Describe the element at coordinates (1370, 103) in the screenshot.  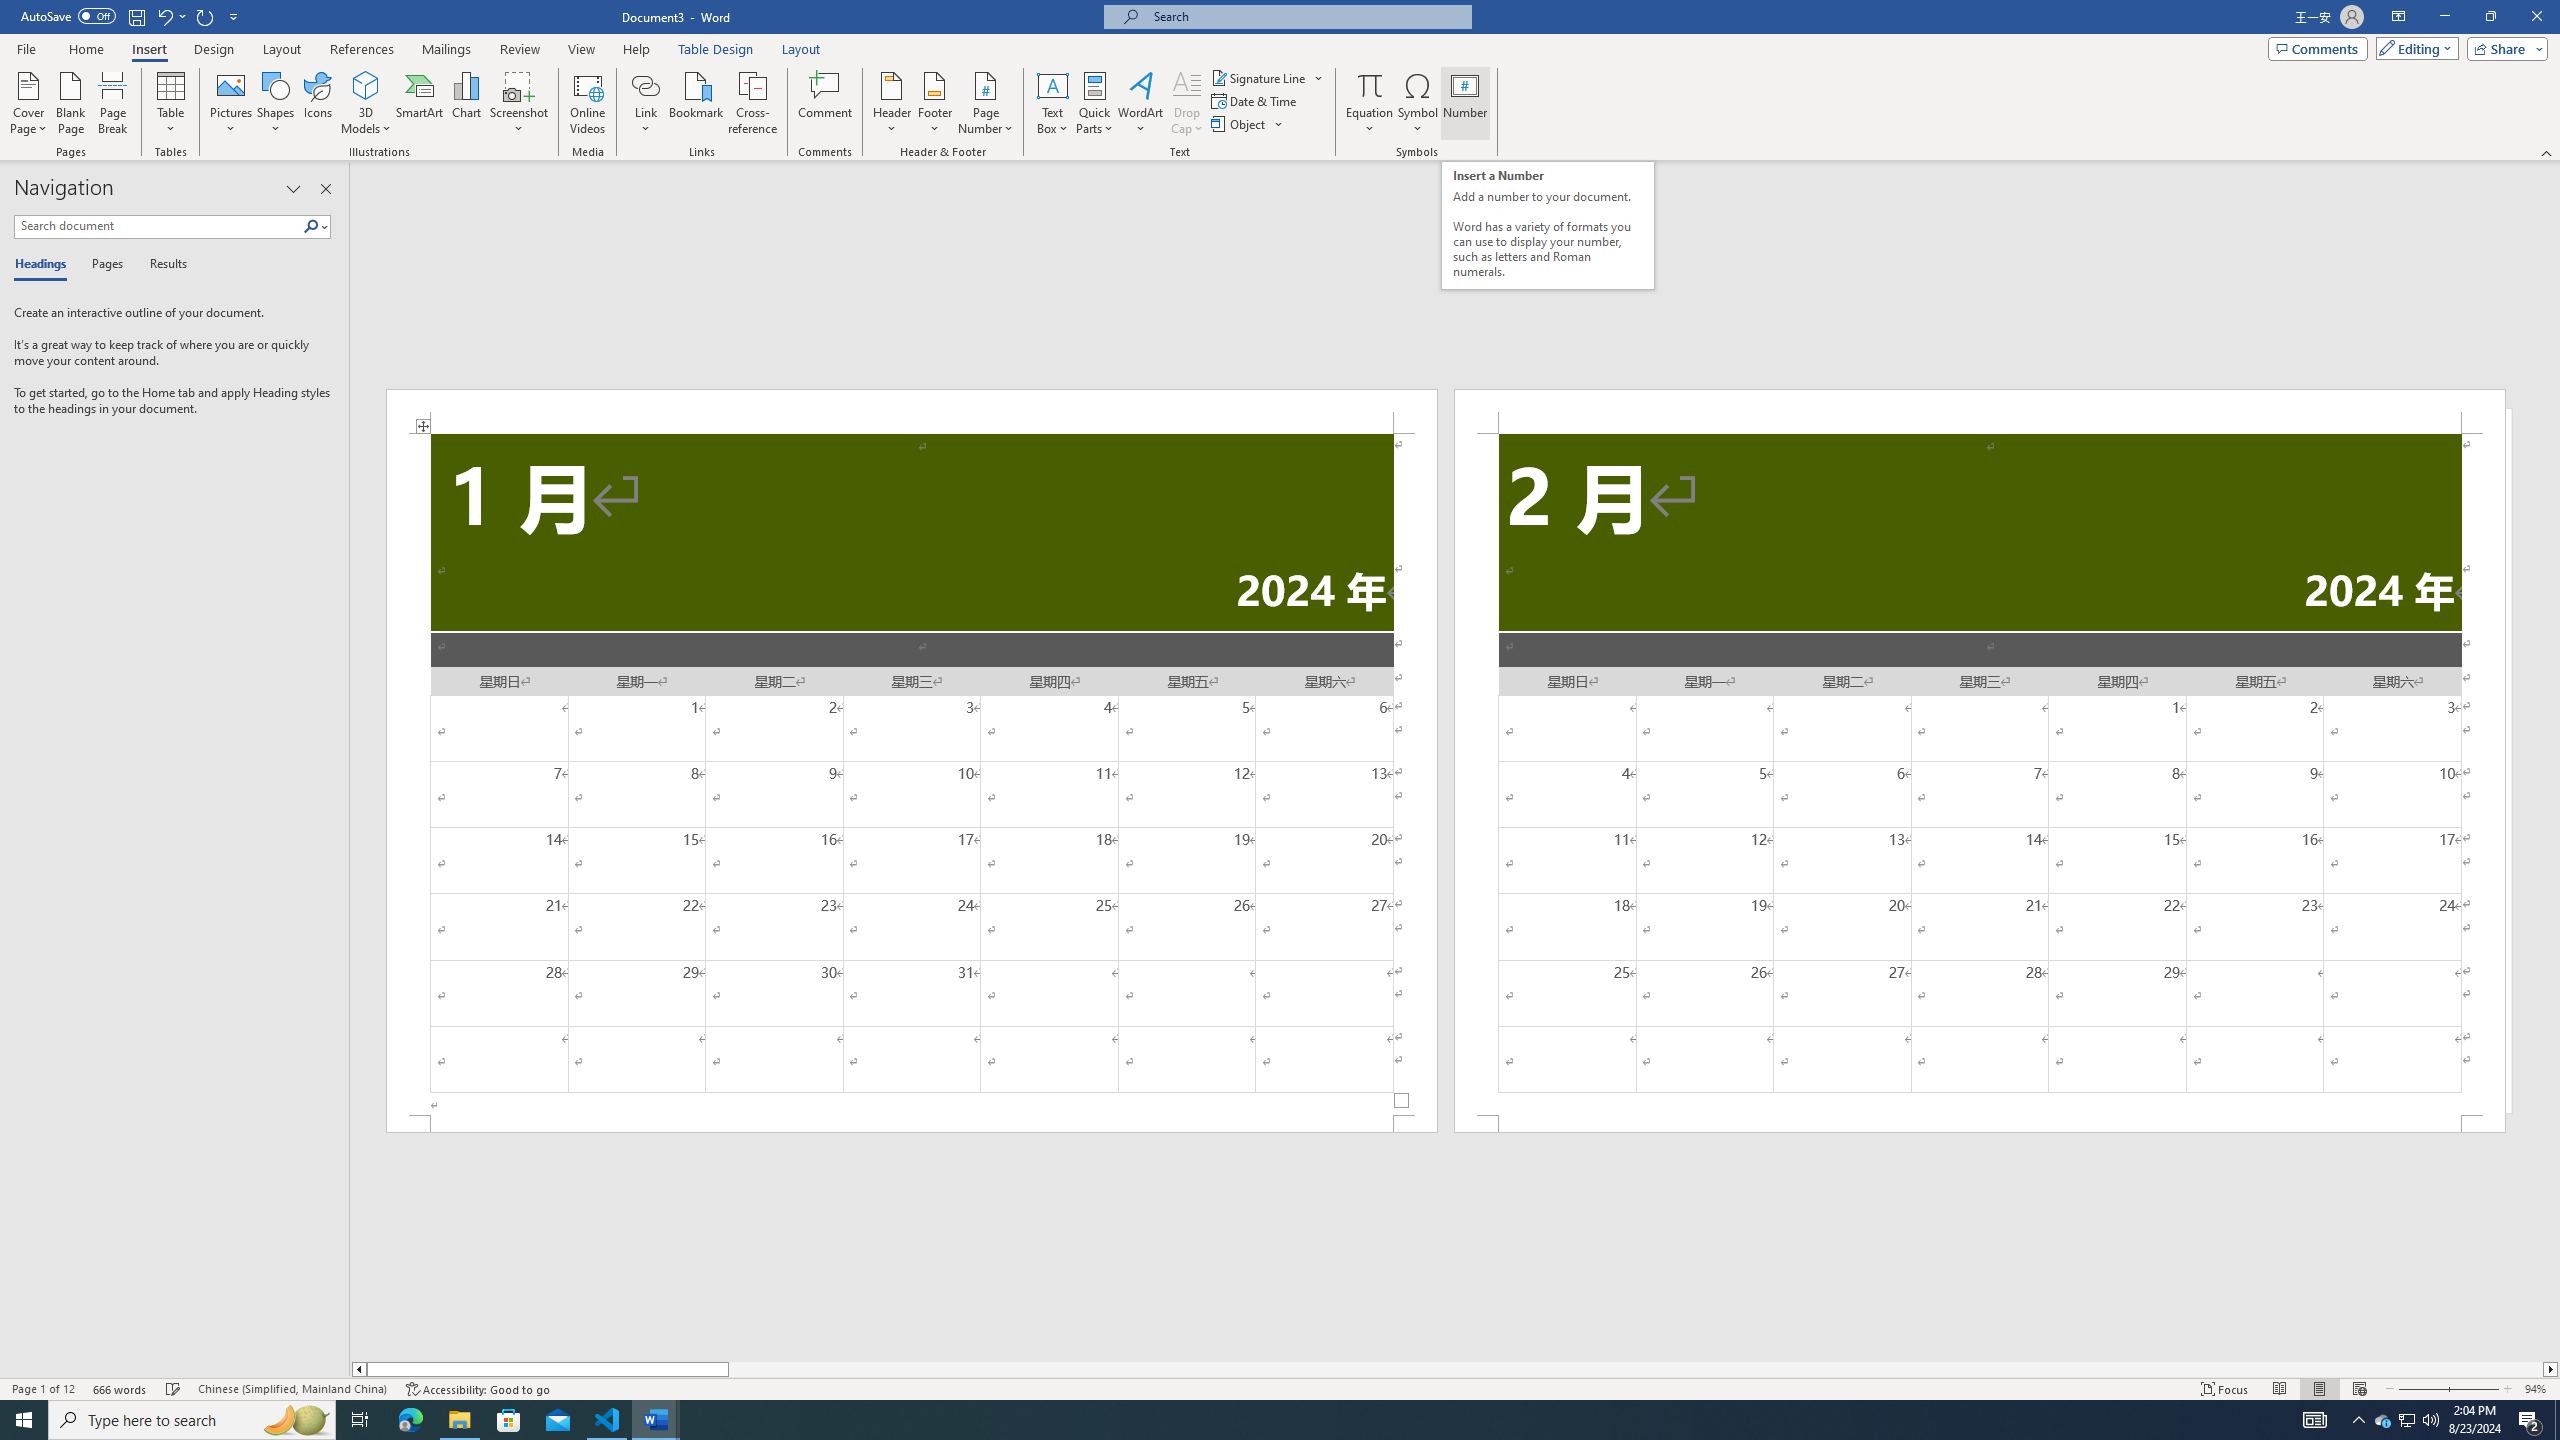
I see `Equation` at that location.